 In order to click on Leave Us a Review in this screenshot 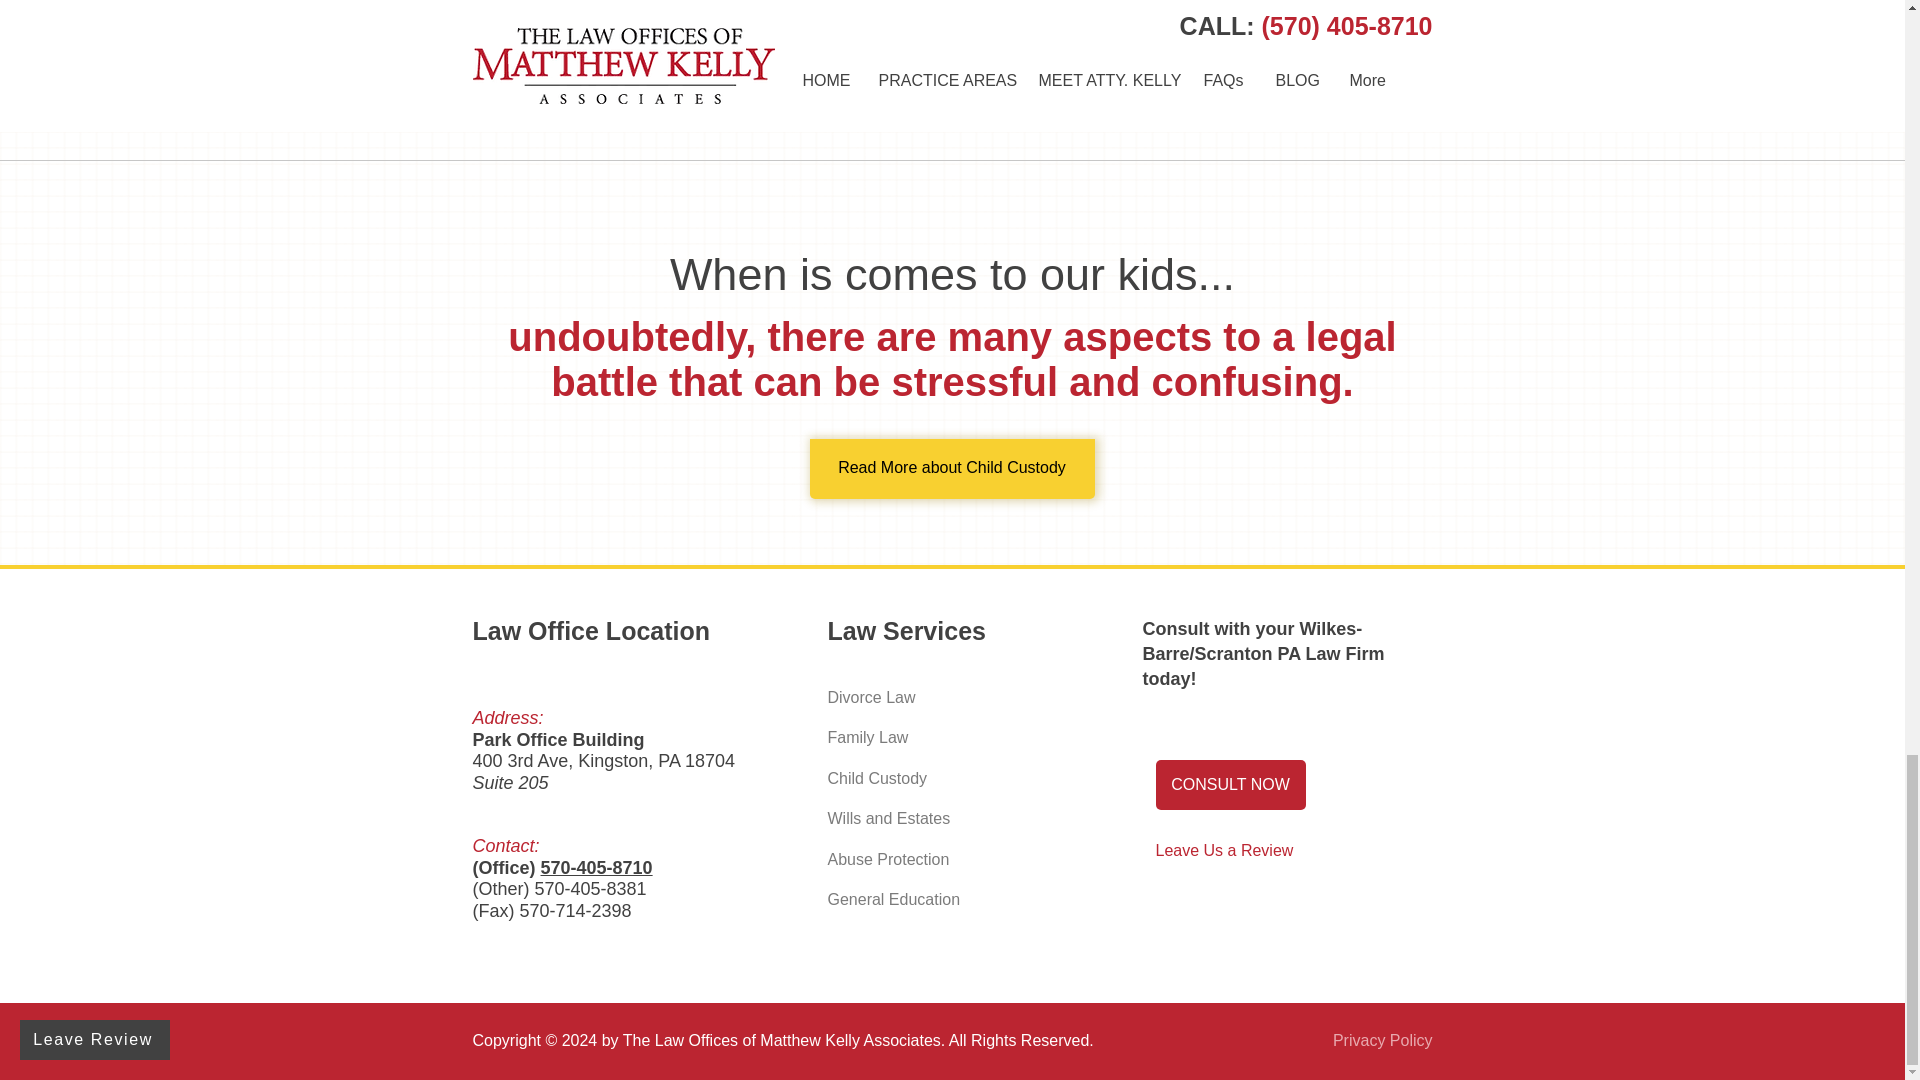, I will do `click(1230, 850)`.